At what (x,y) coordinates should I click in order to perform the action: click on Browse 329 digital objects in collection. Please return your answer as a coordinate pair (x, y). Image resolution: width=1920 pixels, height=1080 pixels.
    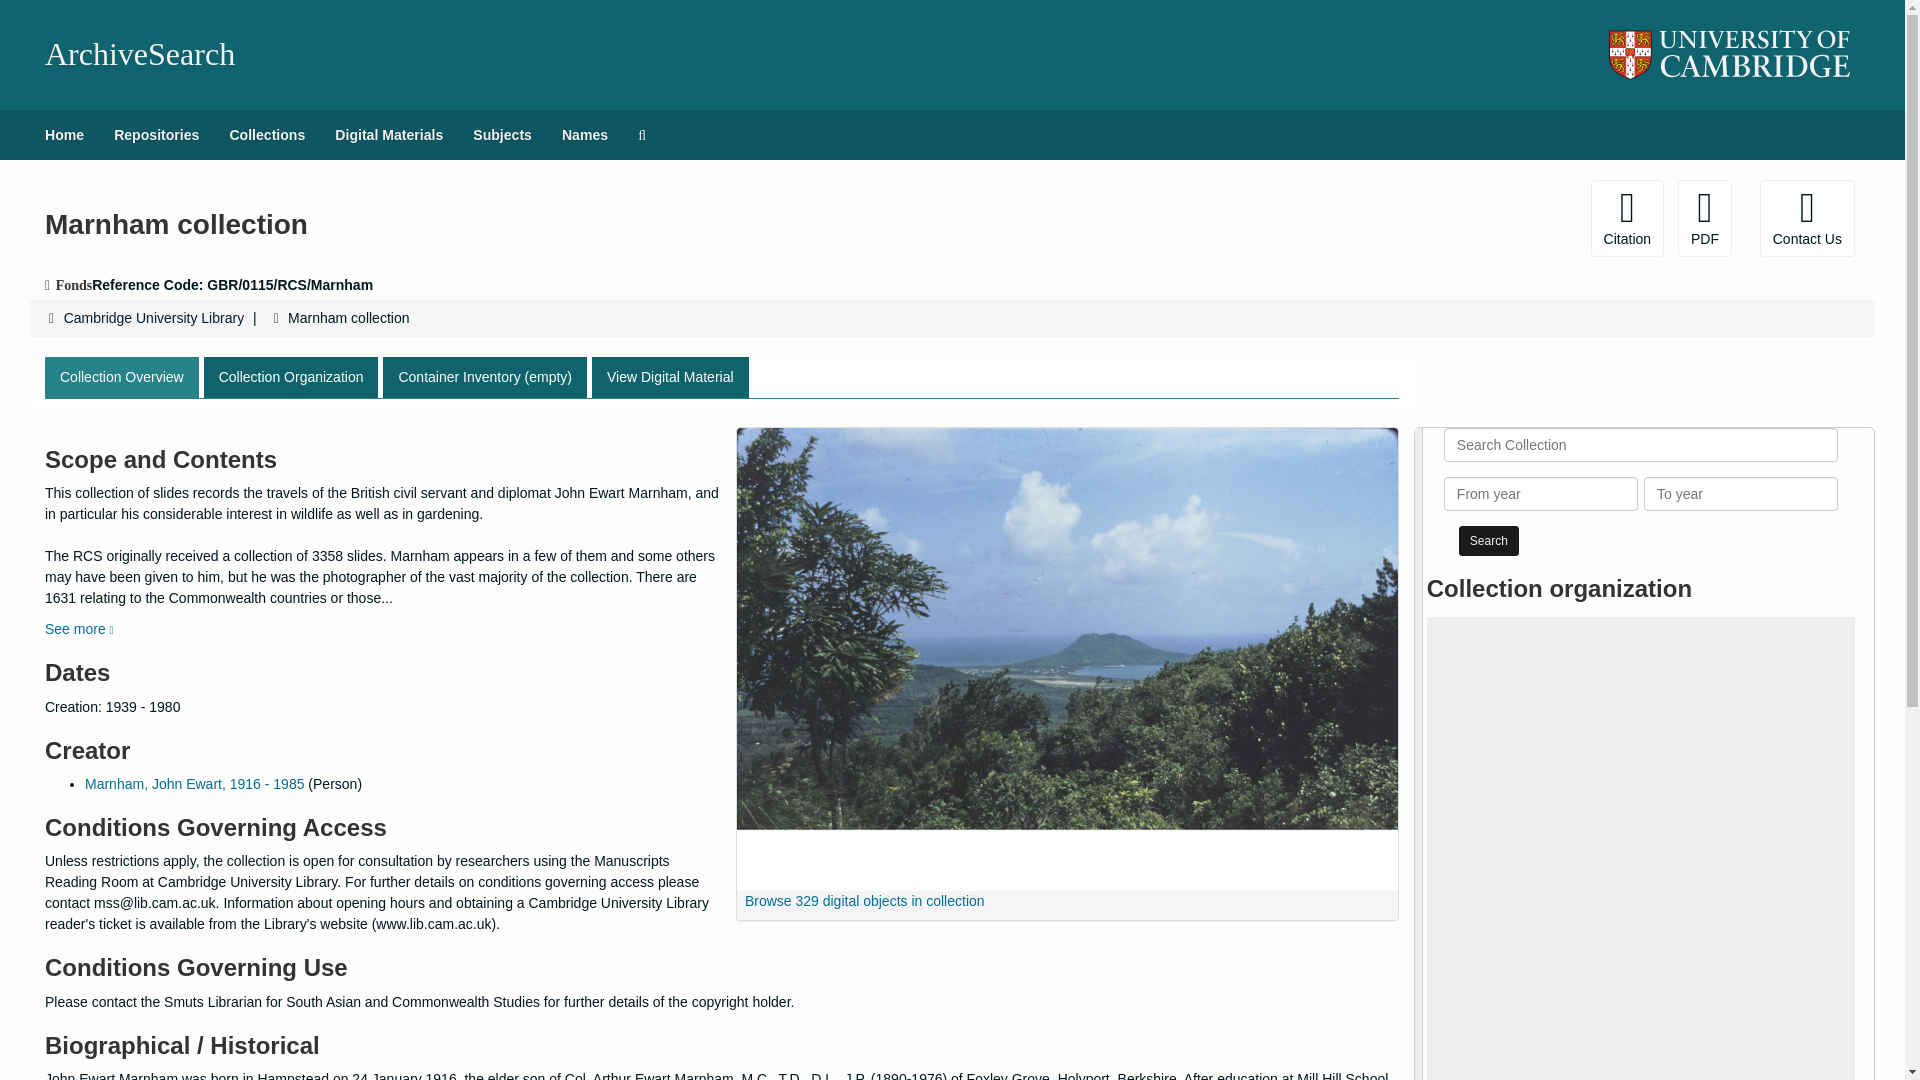
    Looking at the image, I should click on (860, 901).